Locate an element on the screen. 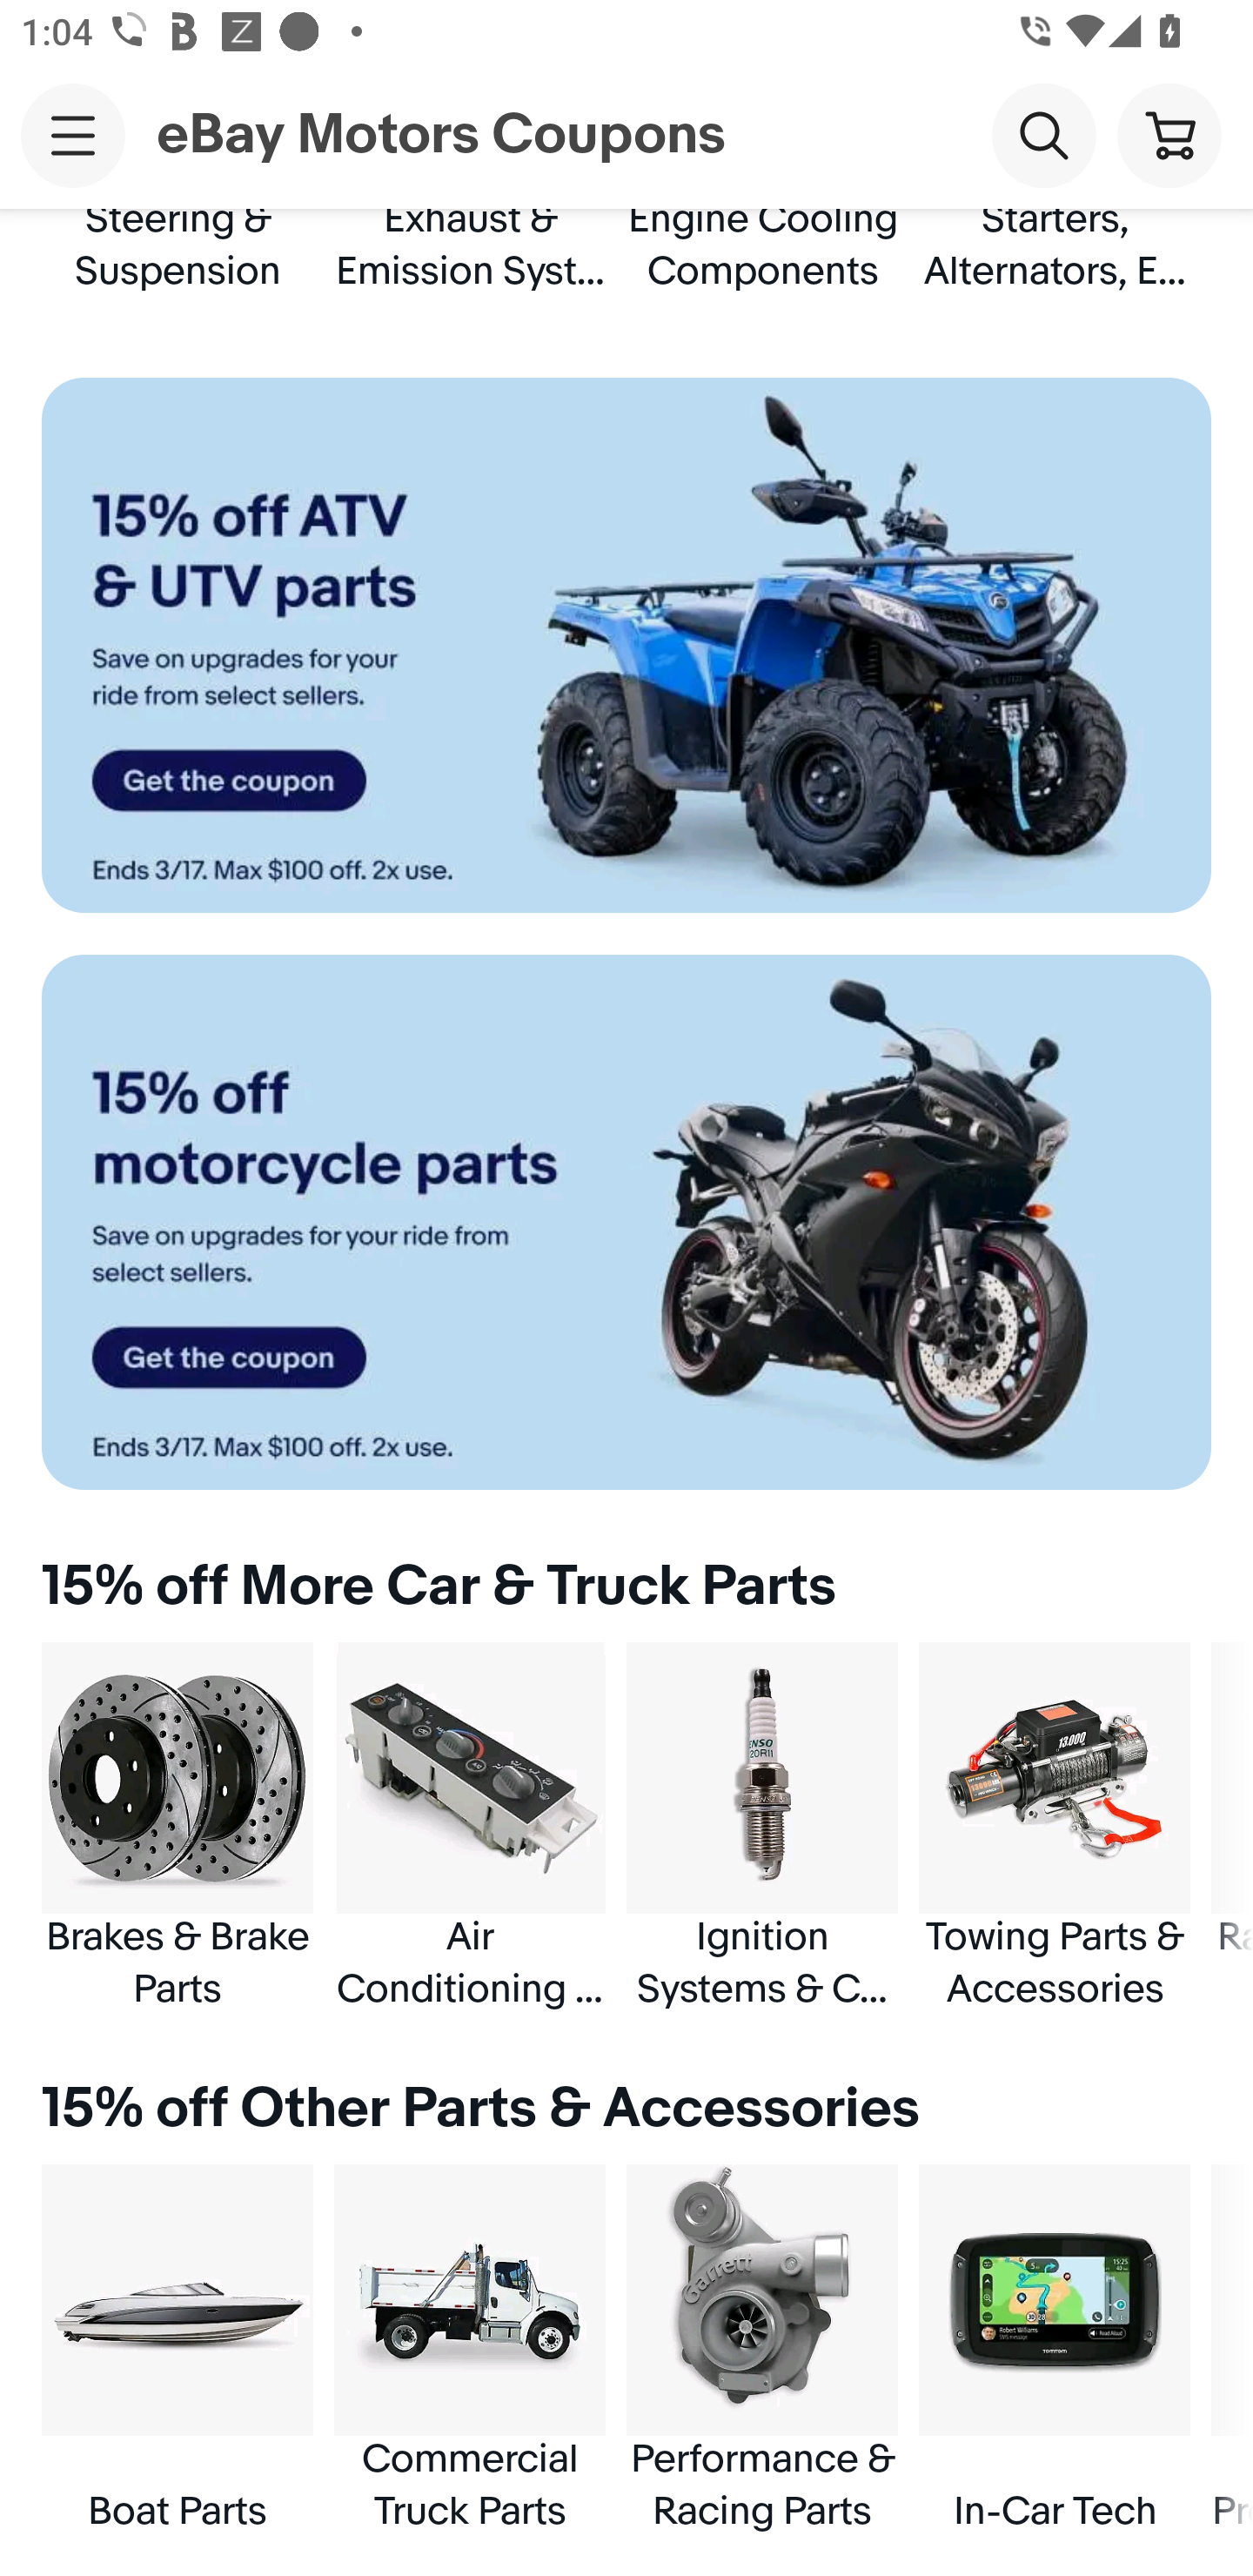 This screenshot has height=2576, width=1253. Search is located at coordinates (1043, 134).